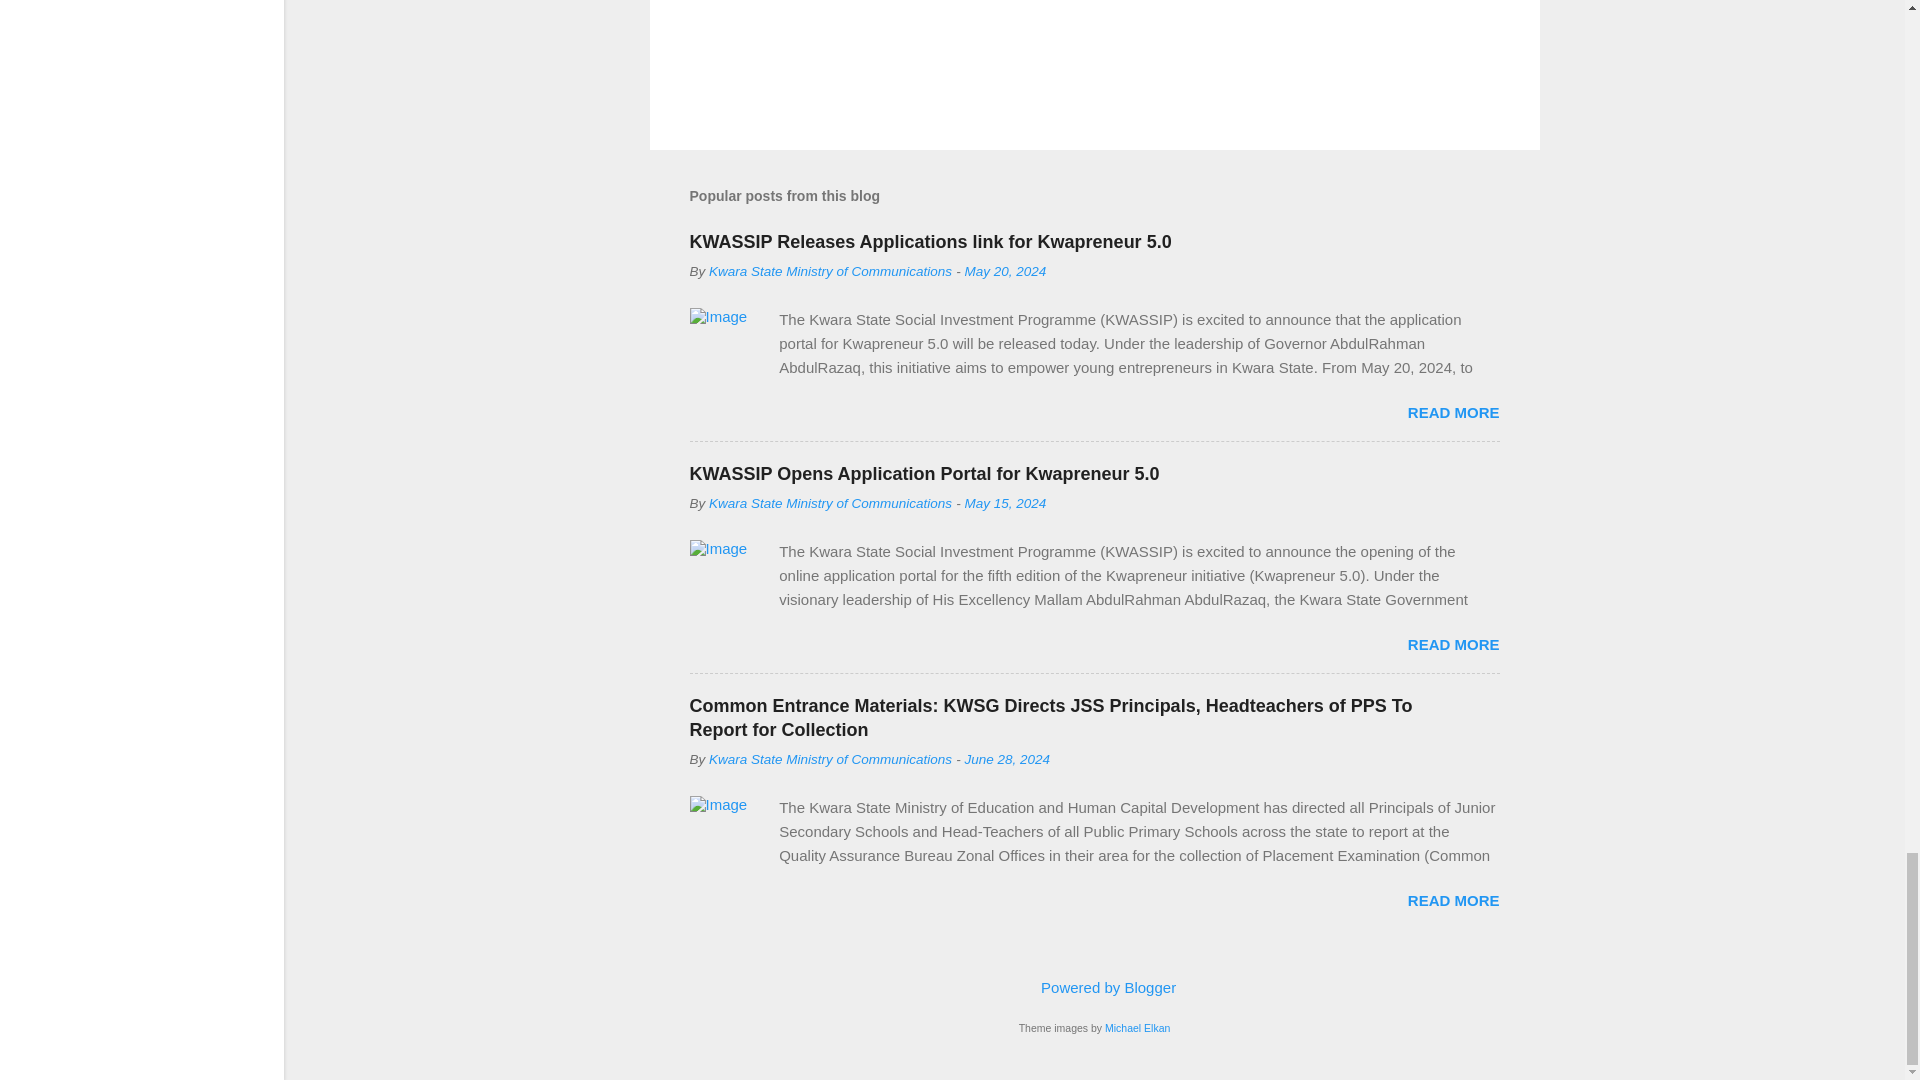 The height and width of the screenshot is (1080, 1920). What do you see at coordinates (1453, 412) in the screenshot?
I see `READ MORE` at bounding box center [1453, 412].